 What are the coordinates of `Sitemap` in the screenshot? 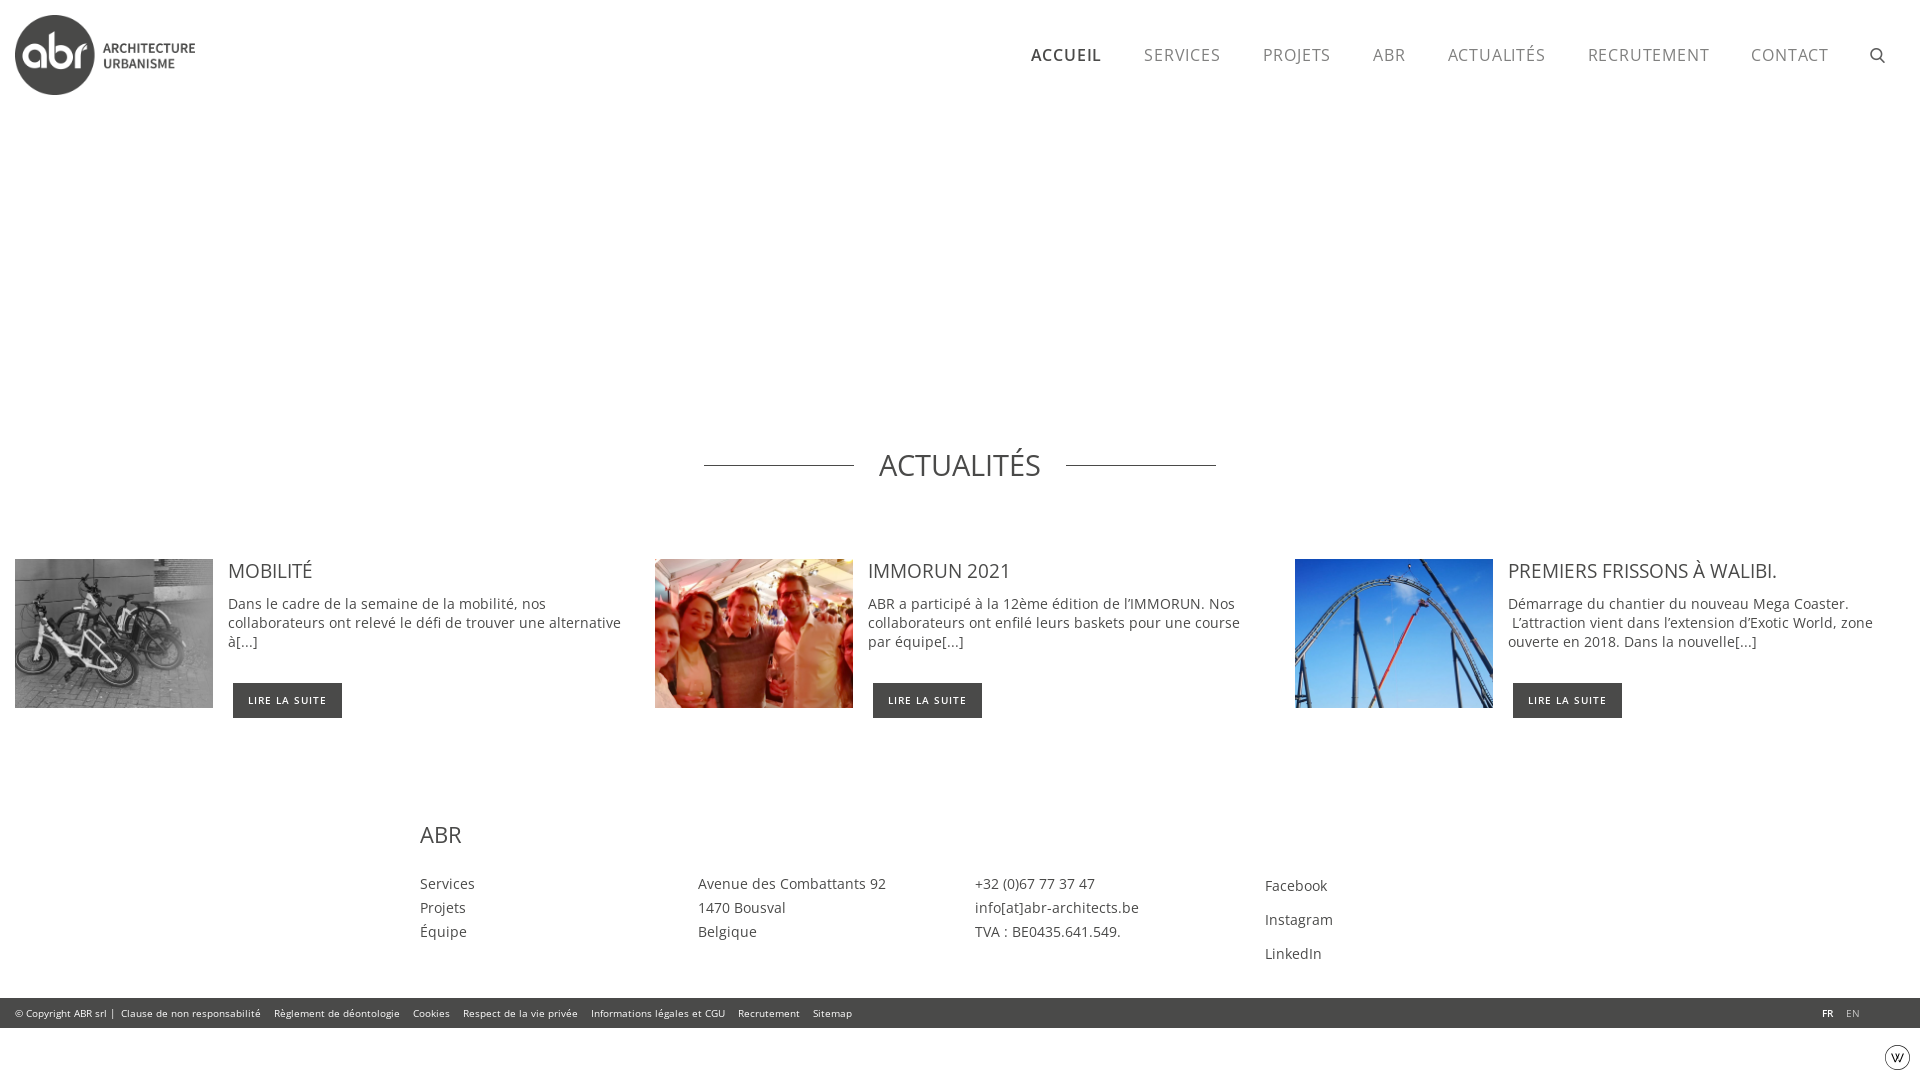 It's located at (832, 1013).